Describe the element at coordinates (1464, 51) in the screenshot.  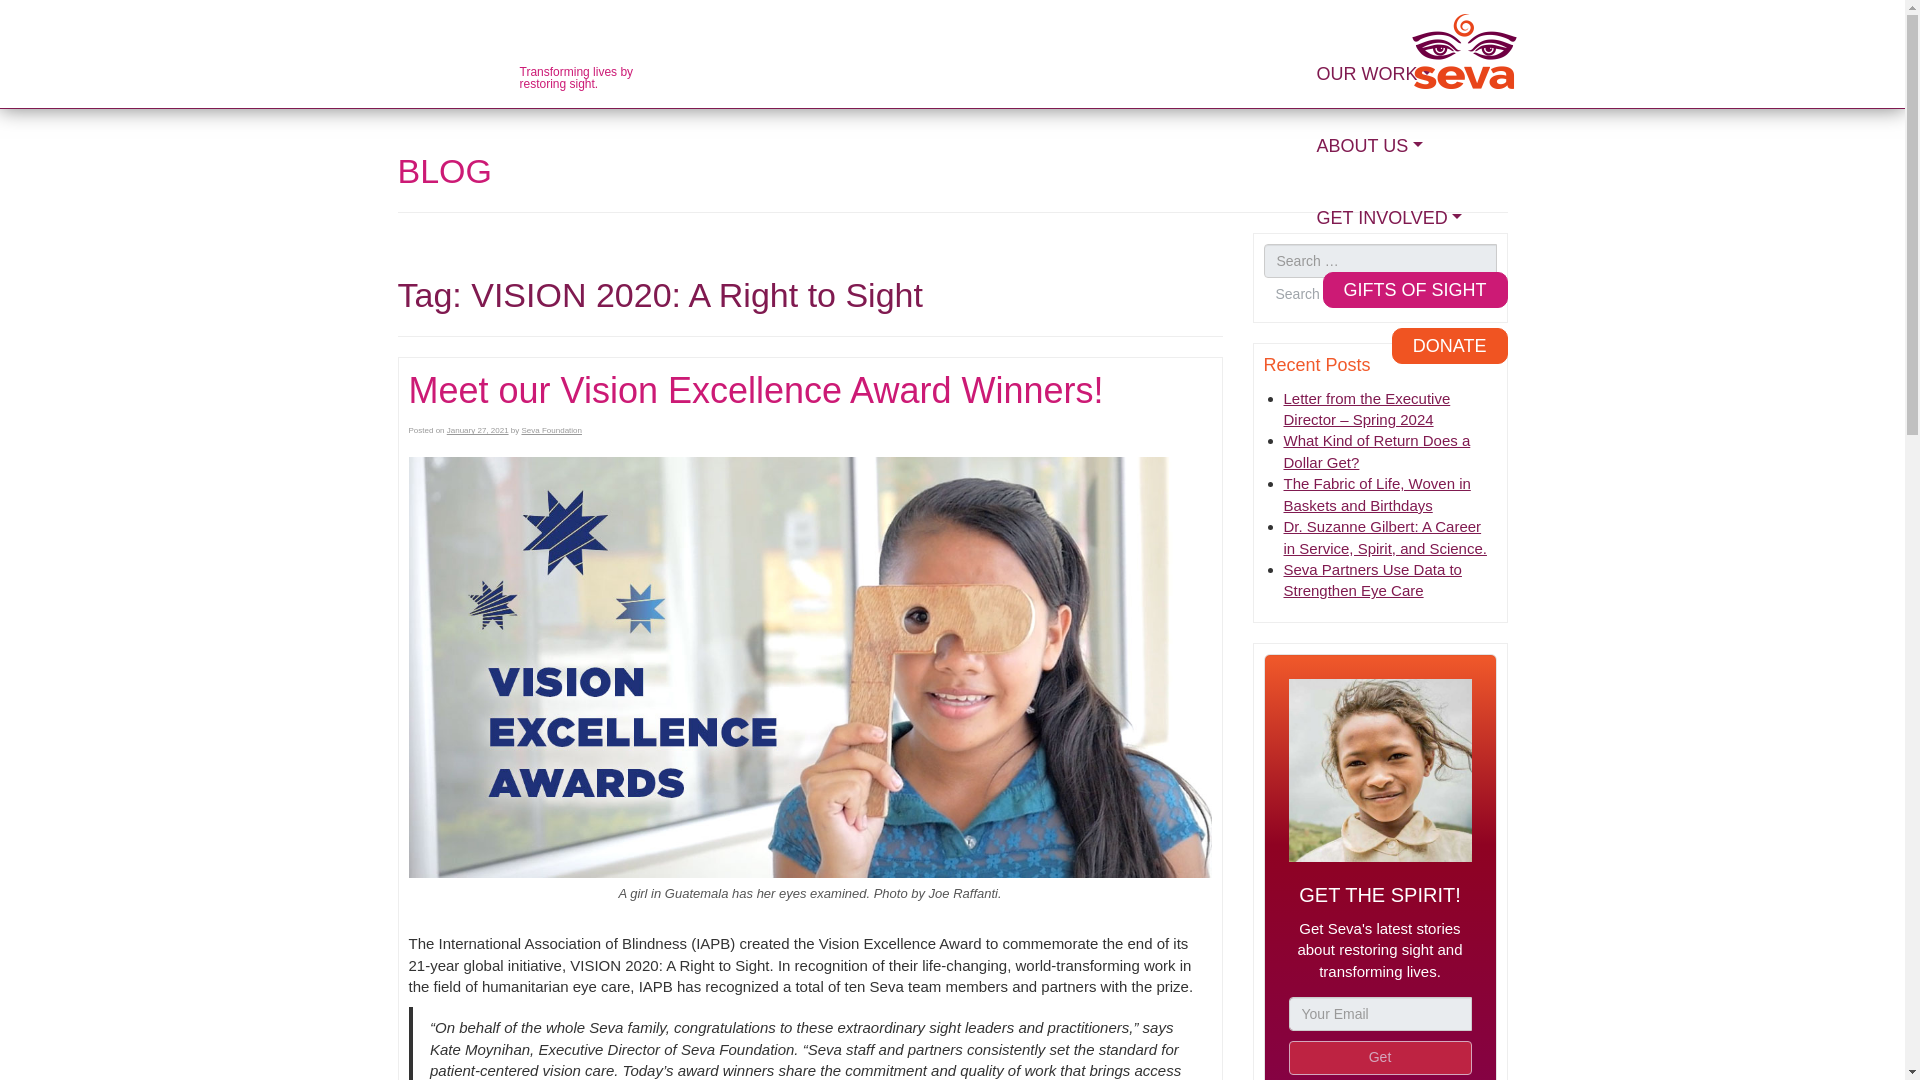
I see `Seva Foundation` at that location.